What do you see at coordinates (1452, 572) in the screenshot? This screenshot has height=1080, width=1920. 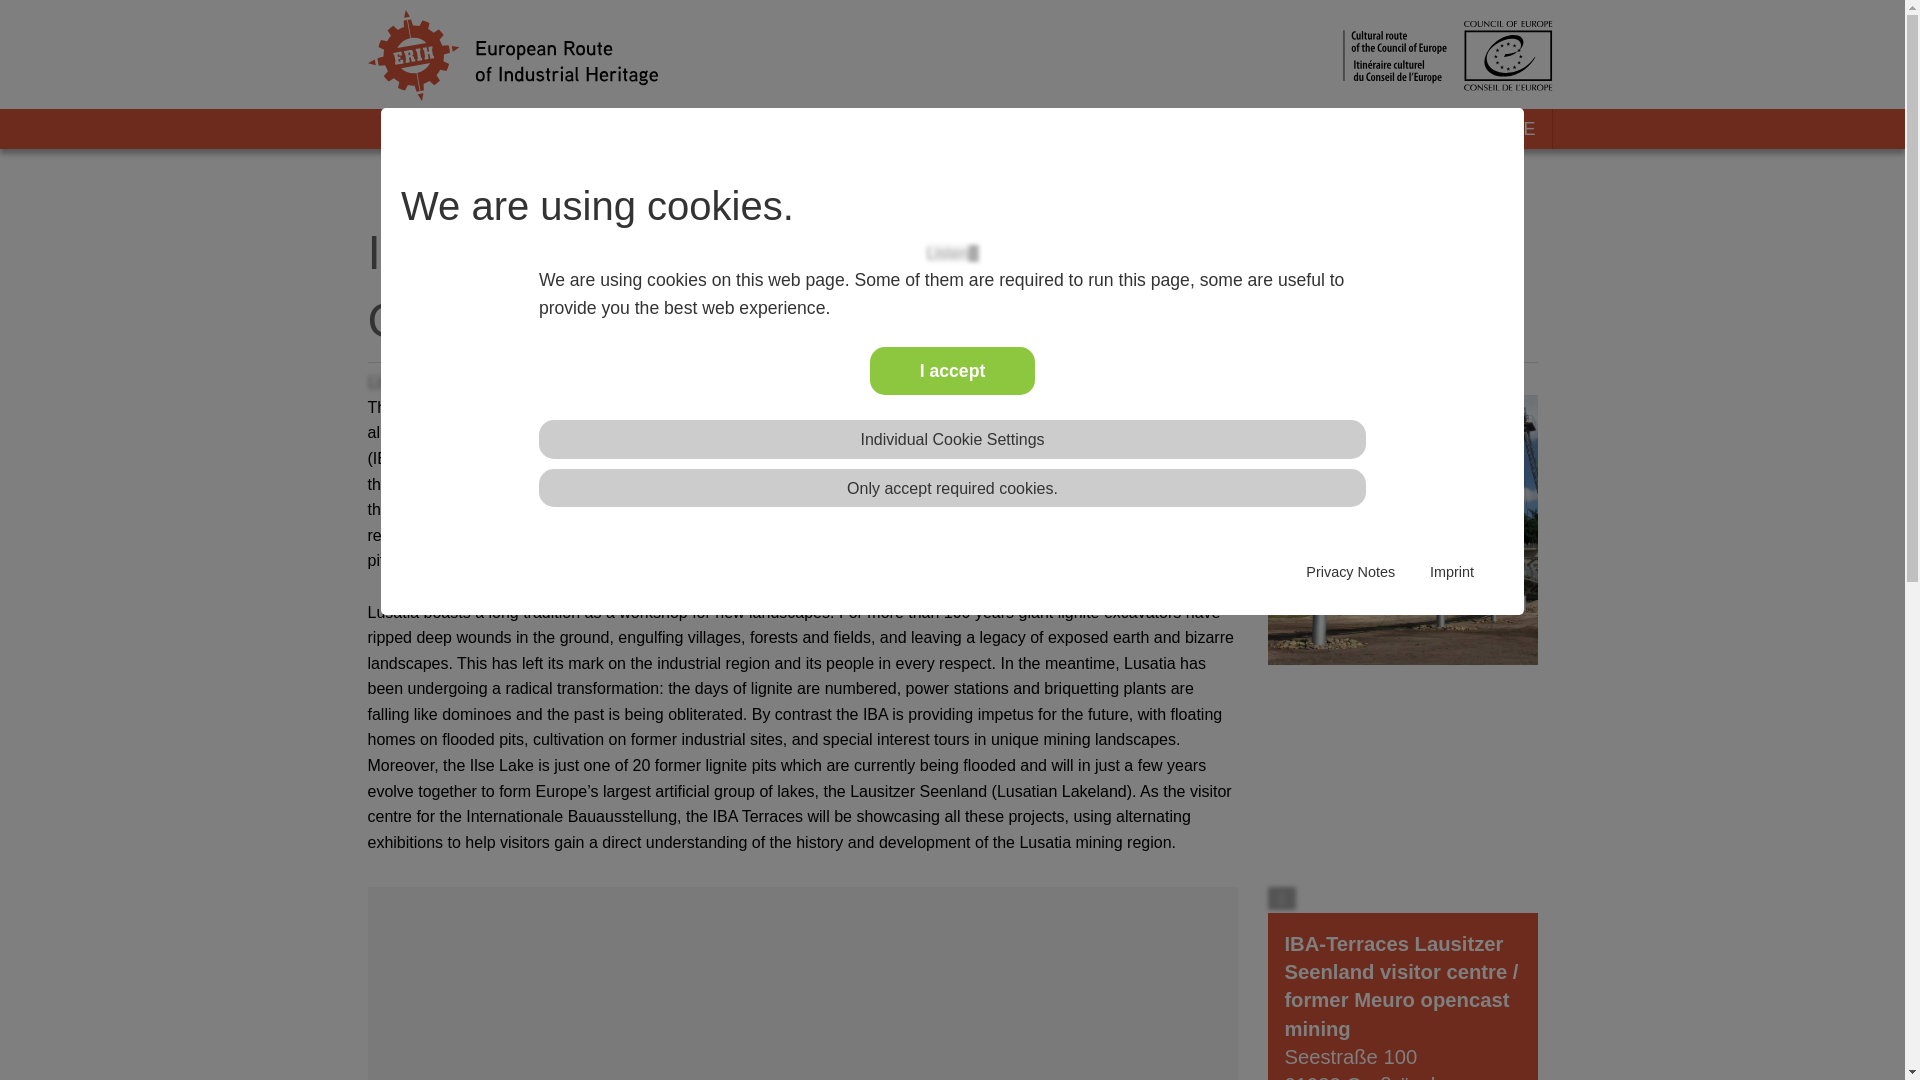 I see `Imprint` at bounding box center [1452, 572].